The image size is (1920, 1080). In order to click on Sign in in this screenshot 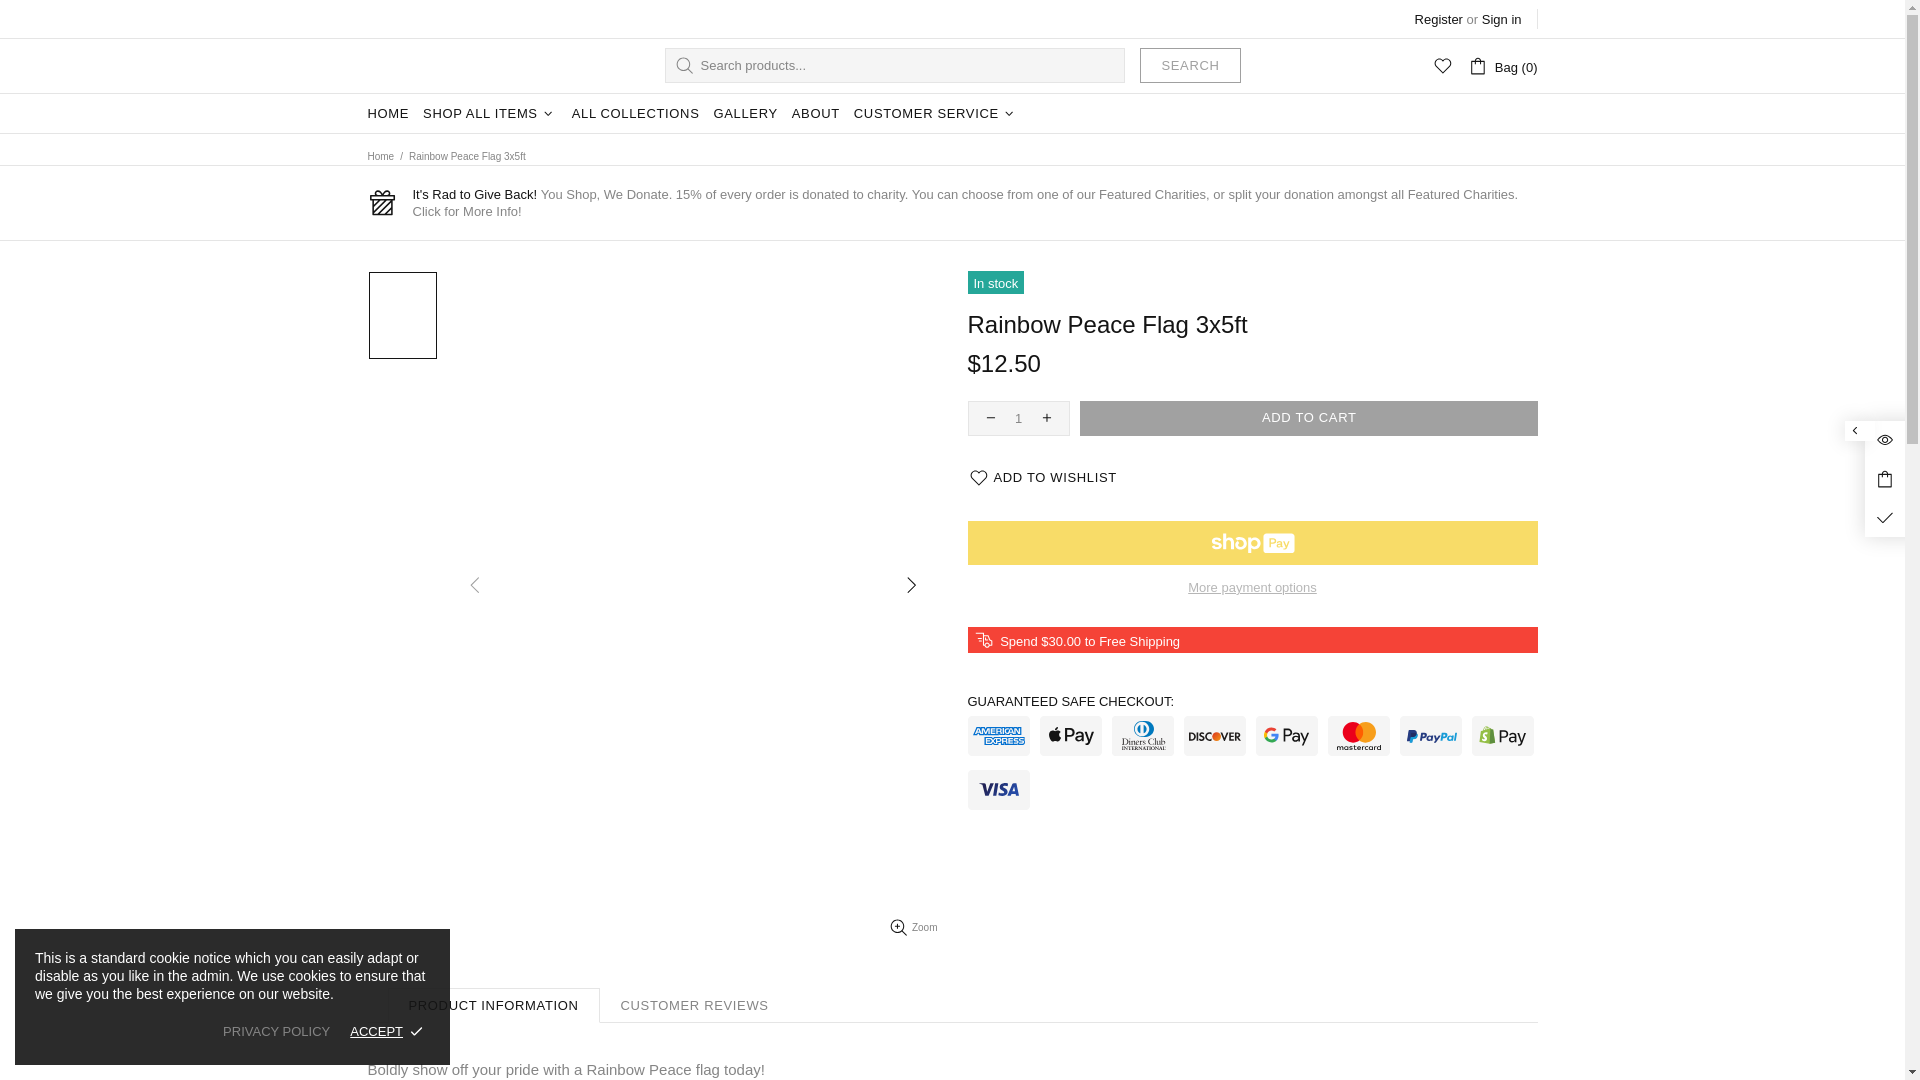, I will do `click(1502, 18)`.